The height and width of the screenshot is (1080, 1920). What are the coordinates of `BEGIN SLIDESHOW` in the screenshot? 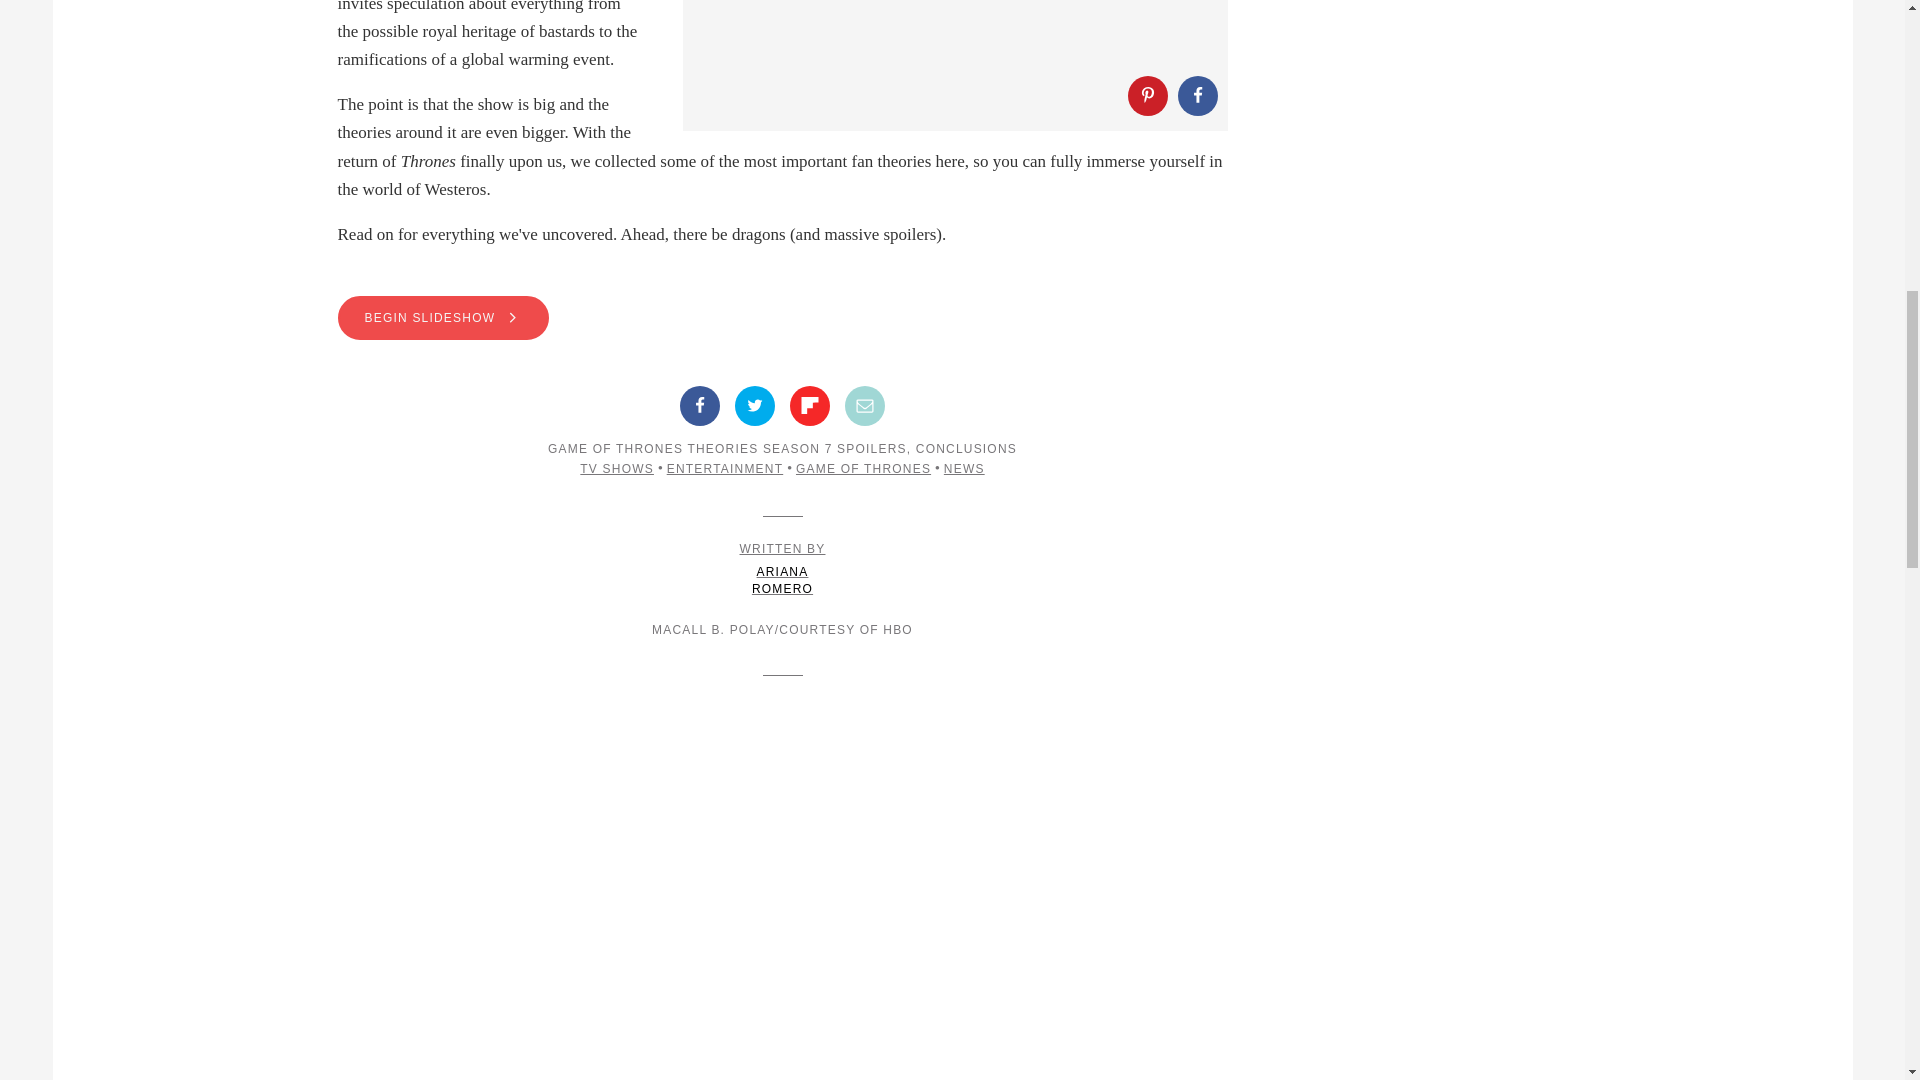 It's located at (443, 318).